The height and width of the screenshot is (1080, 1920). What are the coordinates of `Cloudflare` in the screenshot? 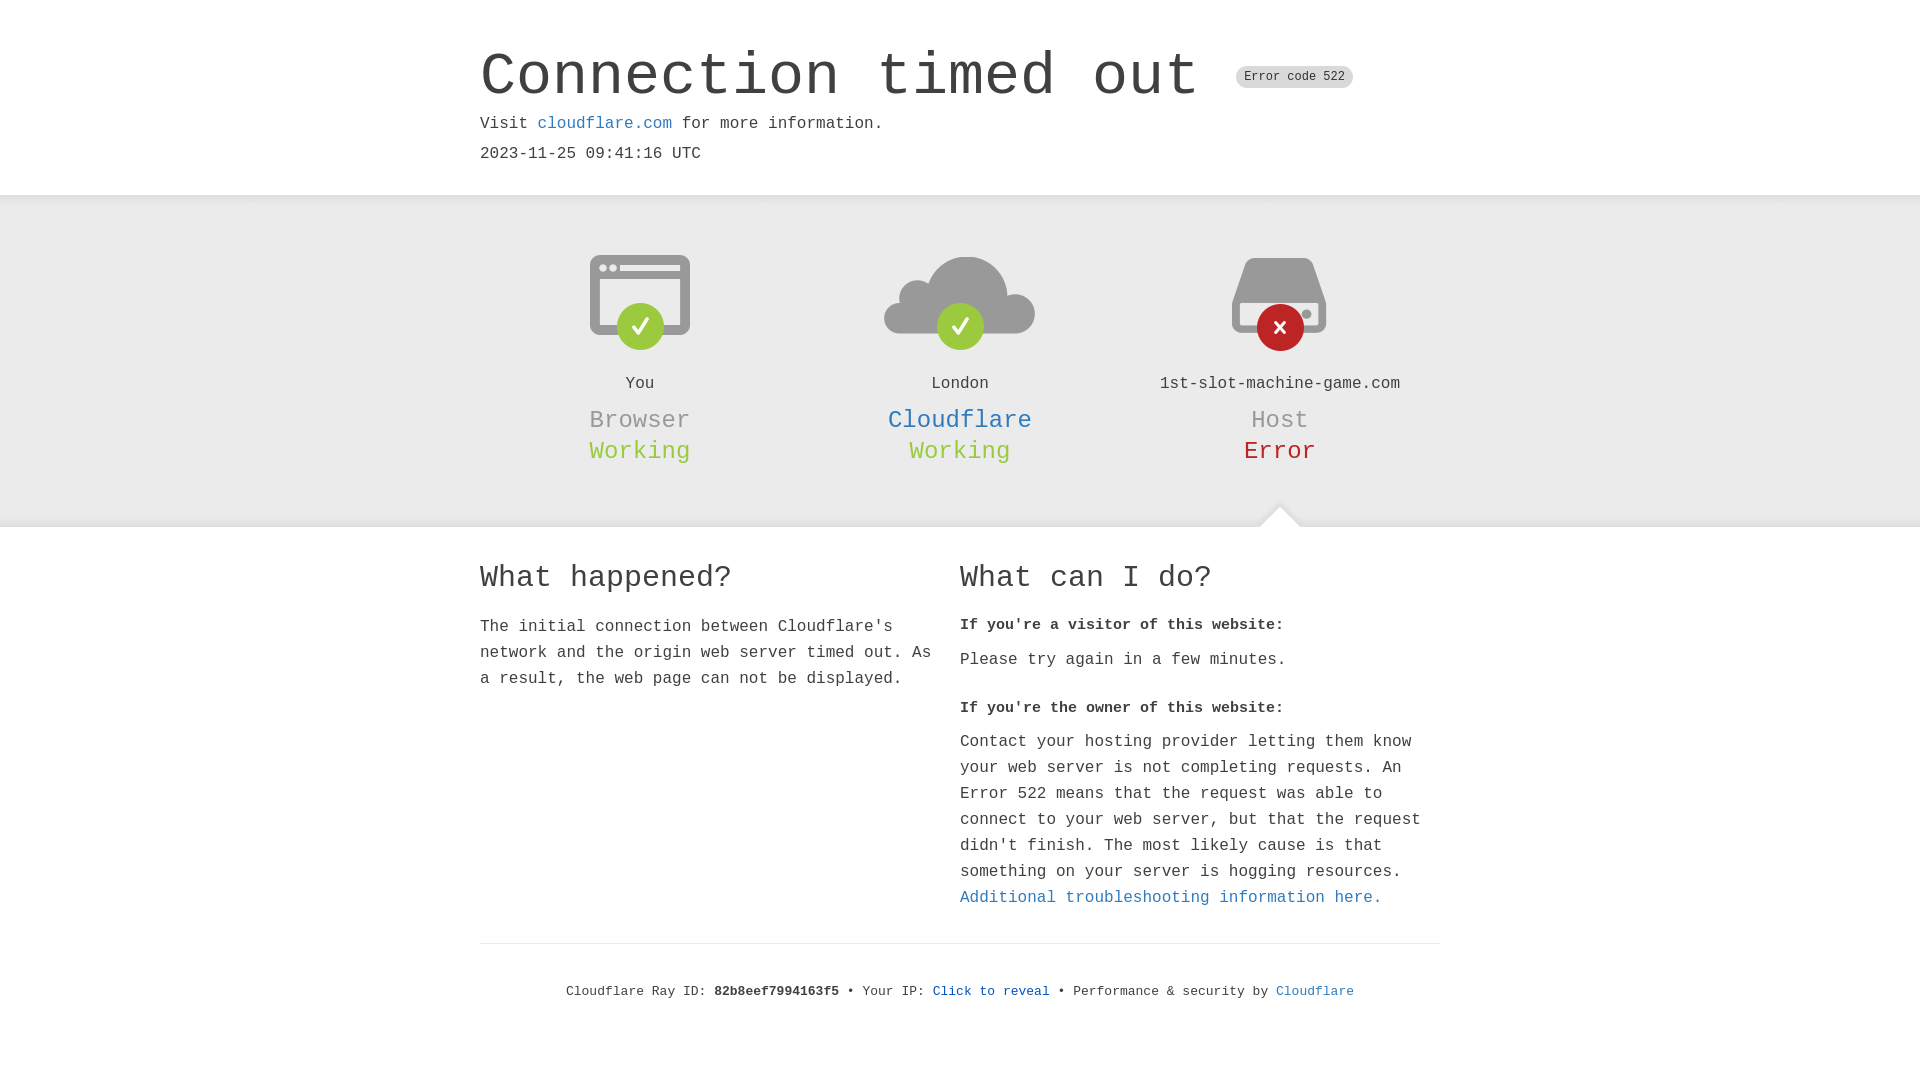 It's located at (960, 420).